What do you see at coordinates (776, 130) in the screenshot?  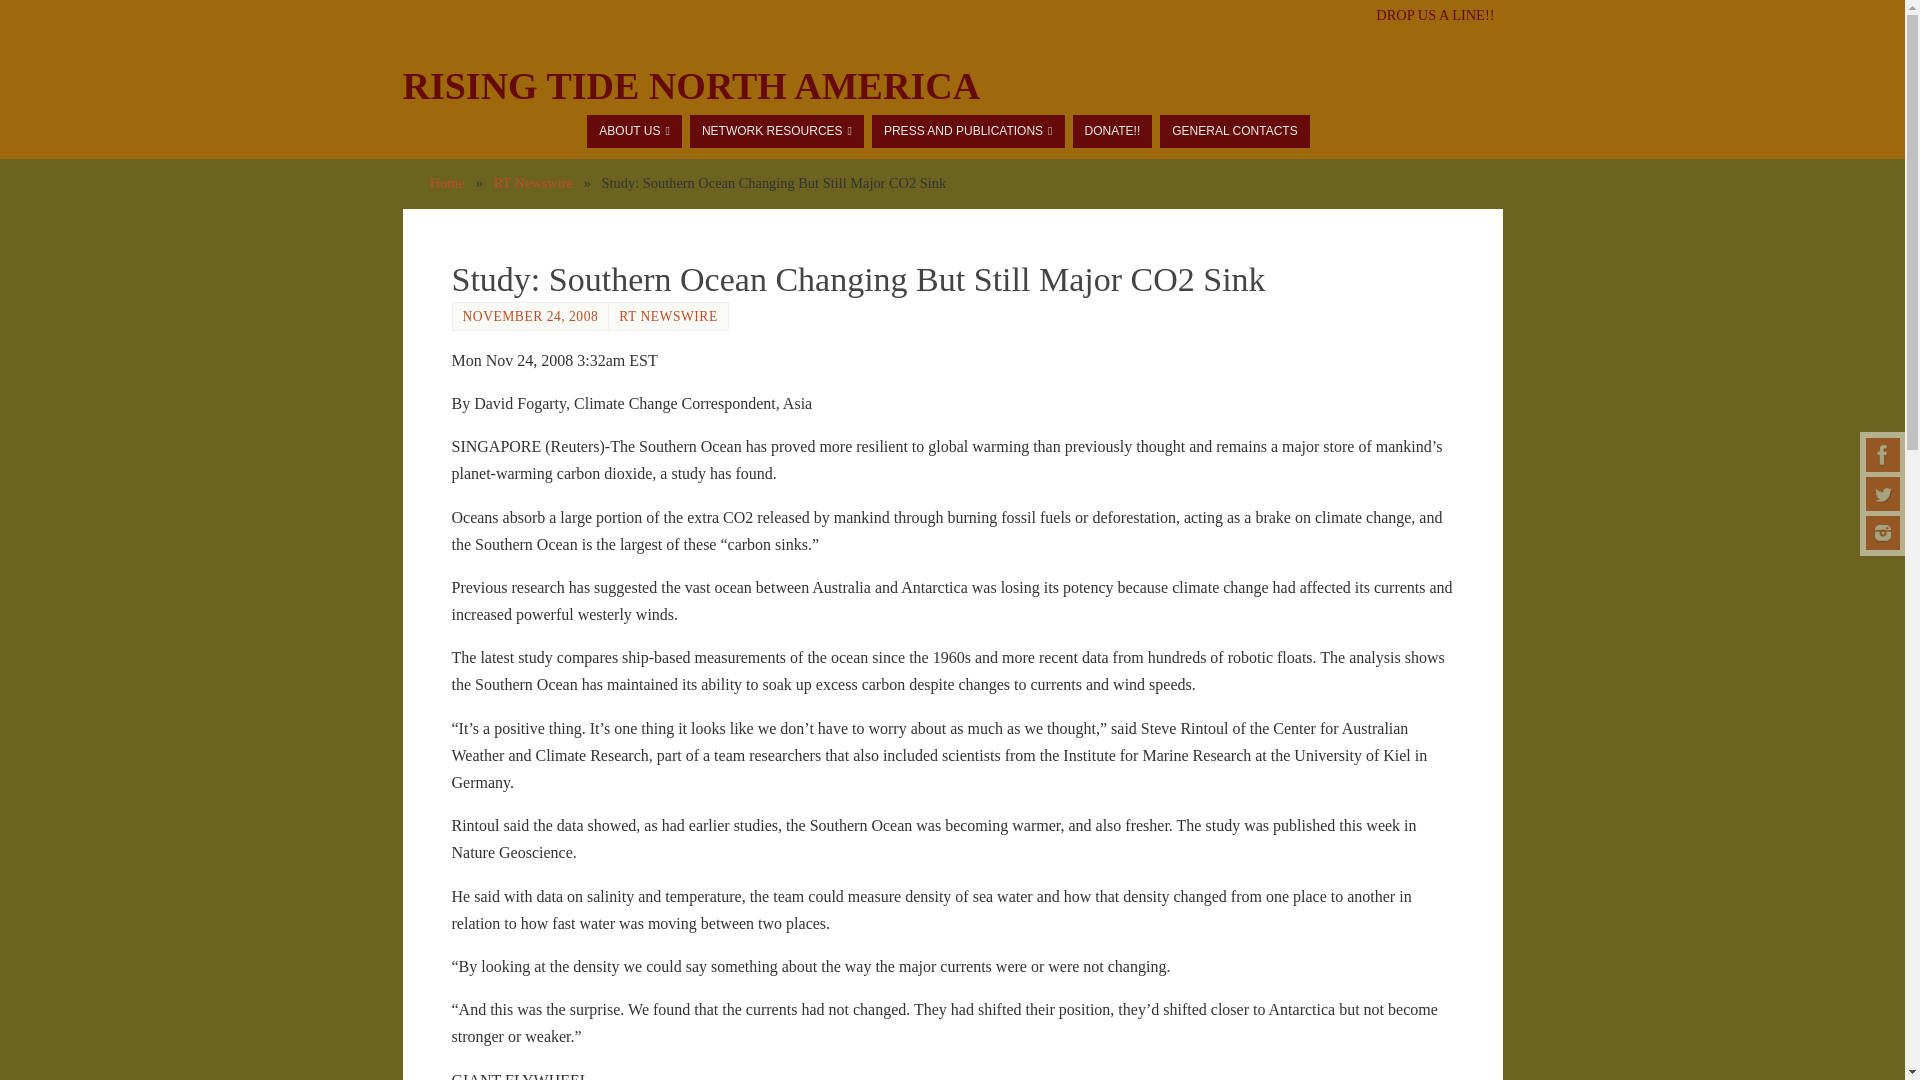 I see `NETWORK RESOURCES` at bounding box center [776, 130].